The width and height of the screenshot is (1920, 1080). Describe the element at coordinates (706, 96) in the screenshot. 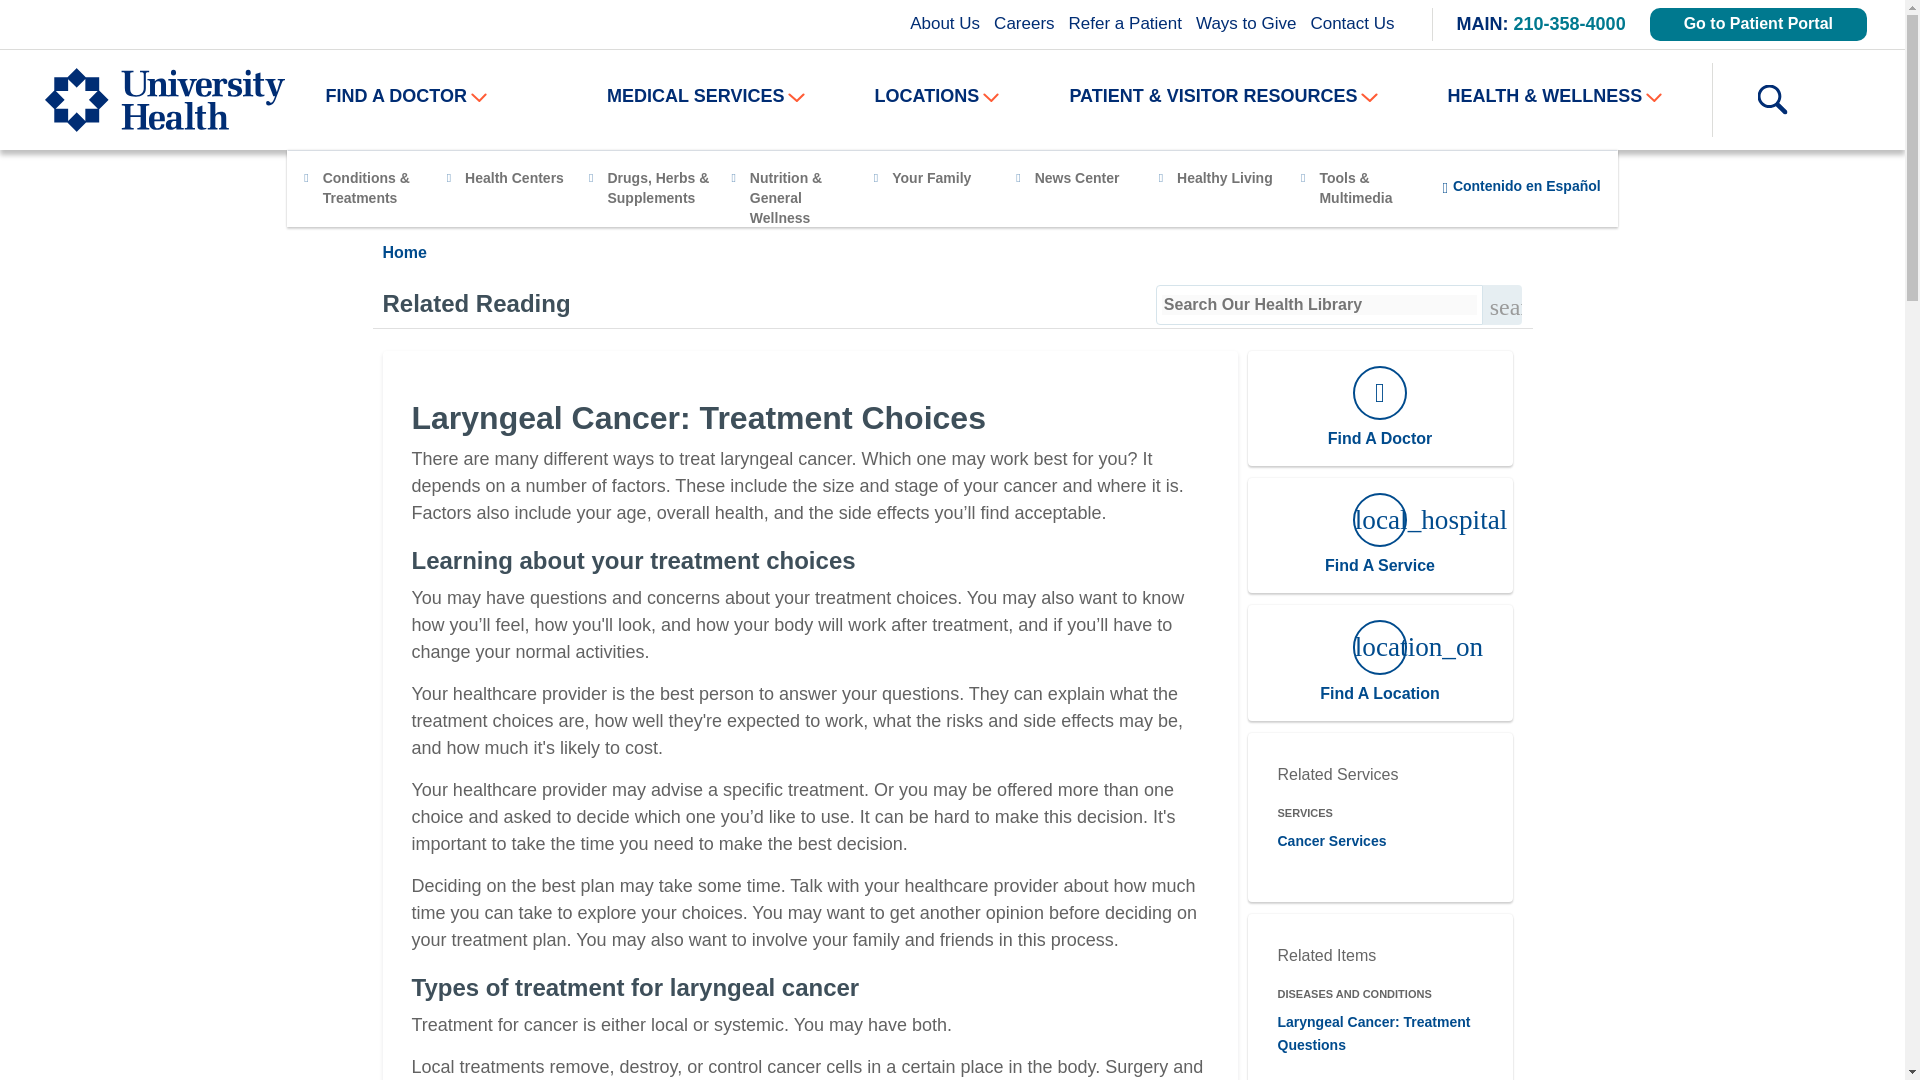

I see `MEDICAL SERVICES` at that location.